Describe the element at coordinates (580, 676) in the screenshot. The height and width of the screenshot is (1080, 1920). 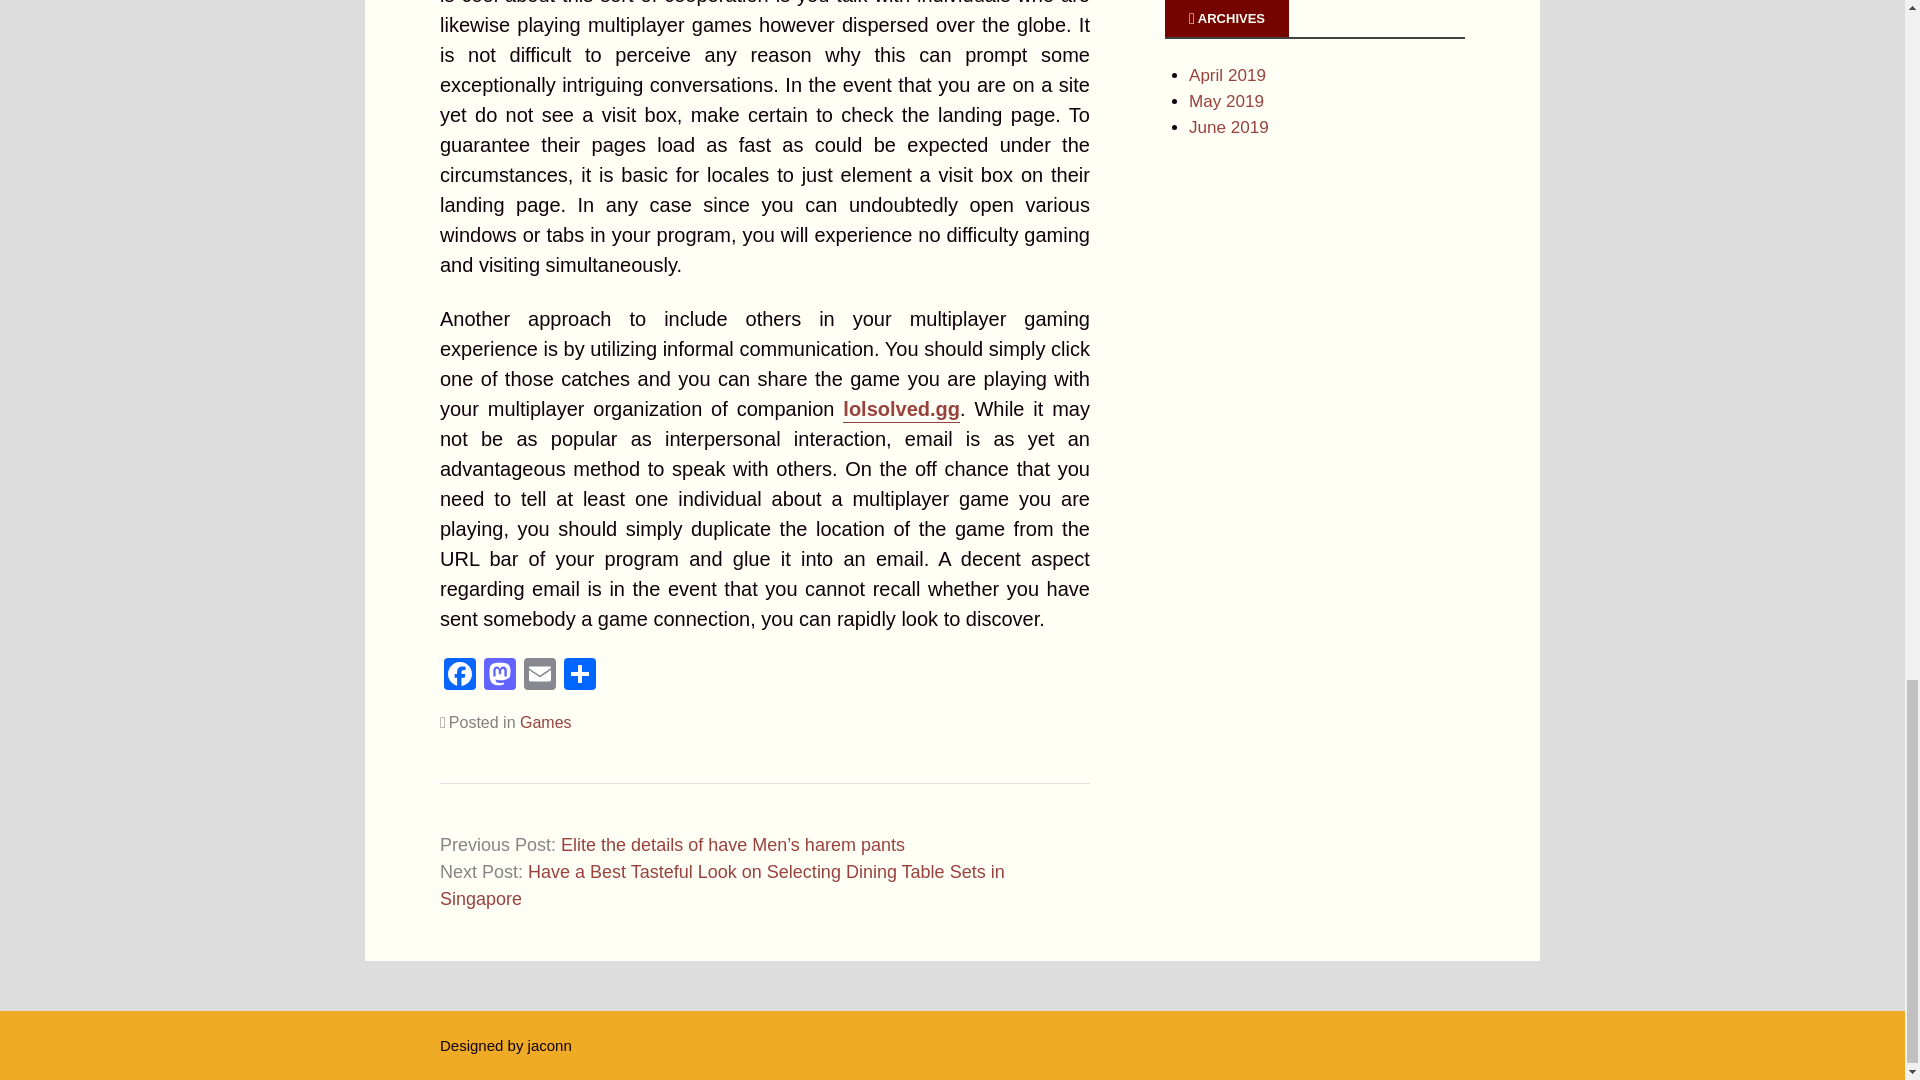
I see `Share` at that location.